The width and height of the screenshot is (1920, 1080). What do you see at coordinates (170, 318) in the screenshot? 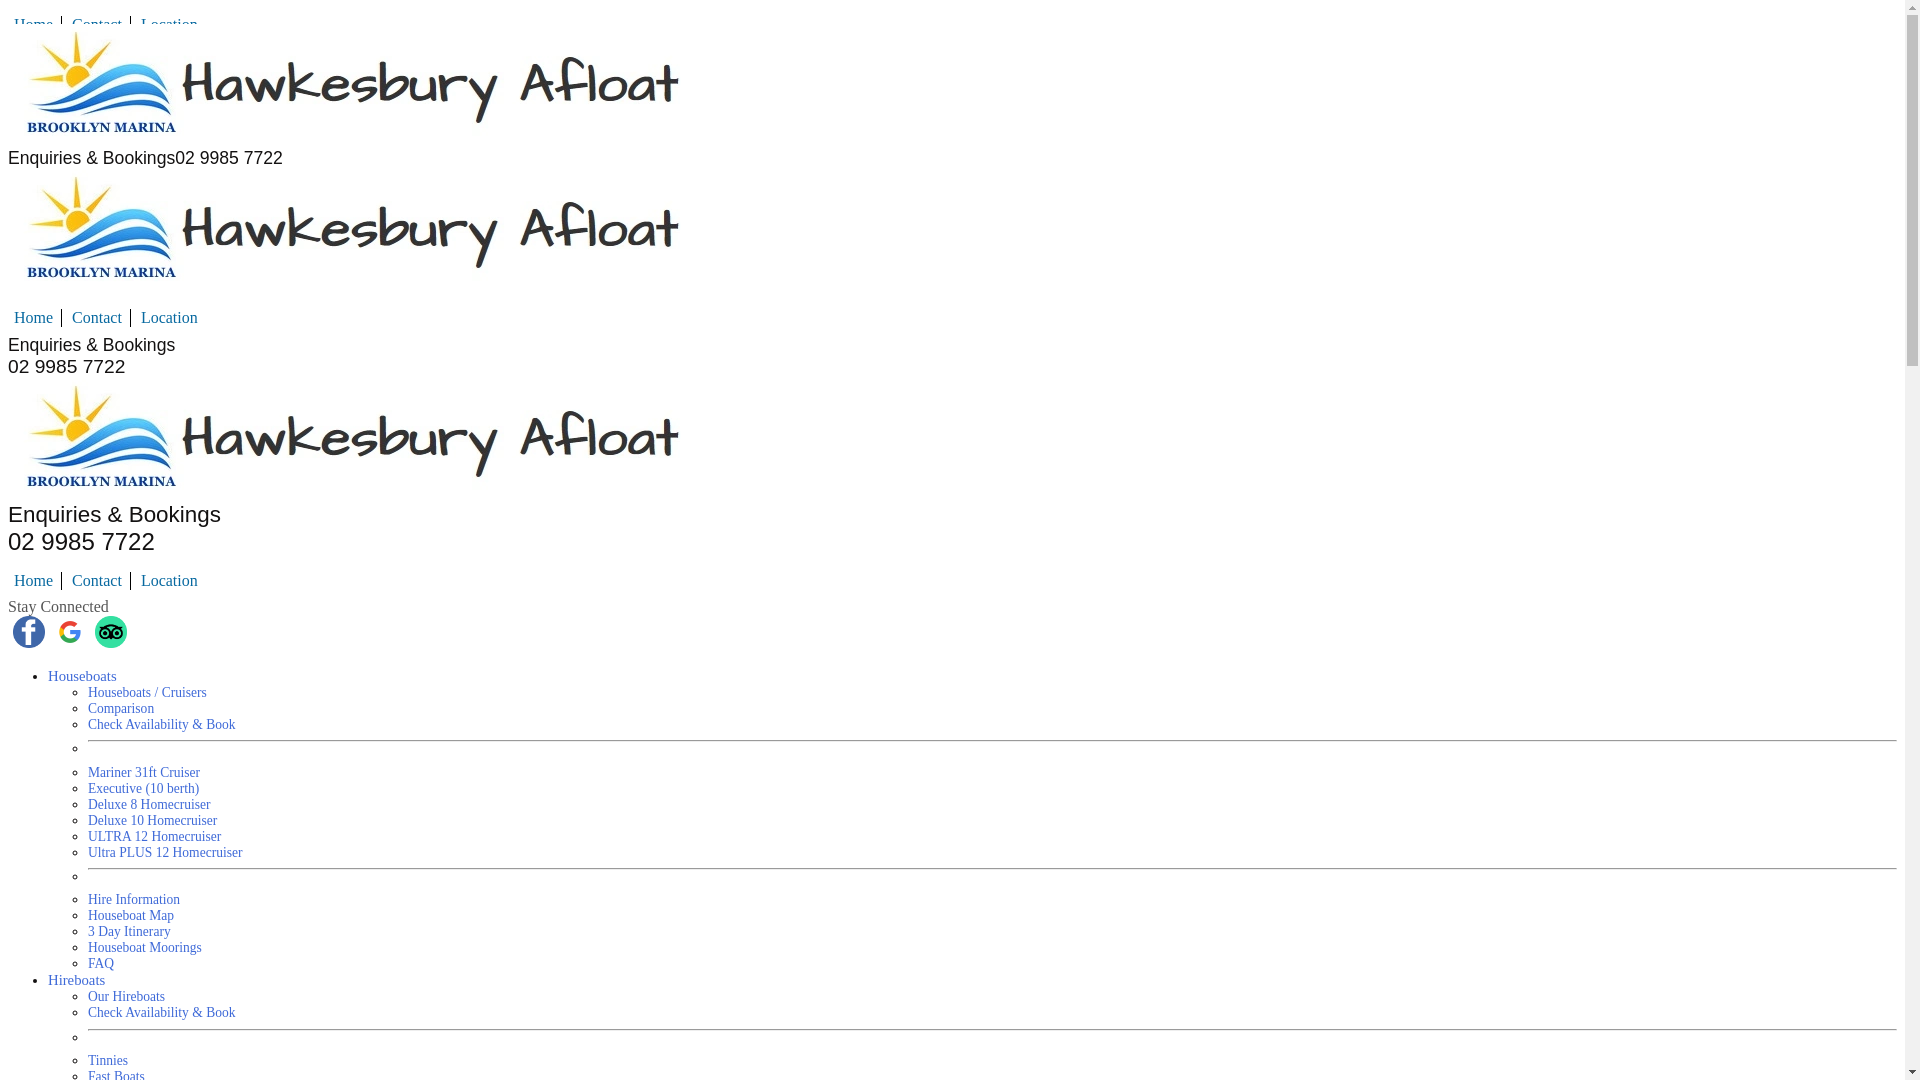
I see `Location` at bounding box center [170, 318].